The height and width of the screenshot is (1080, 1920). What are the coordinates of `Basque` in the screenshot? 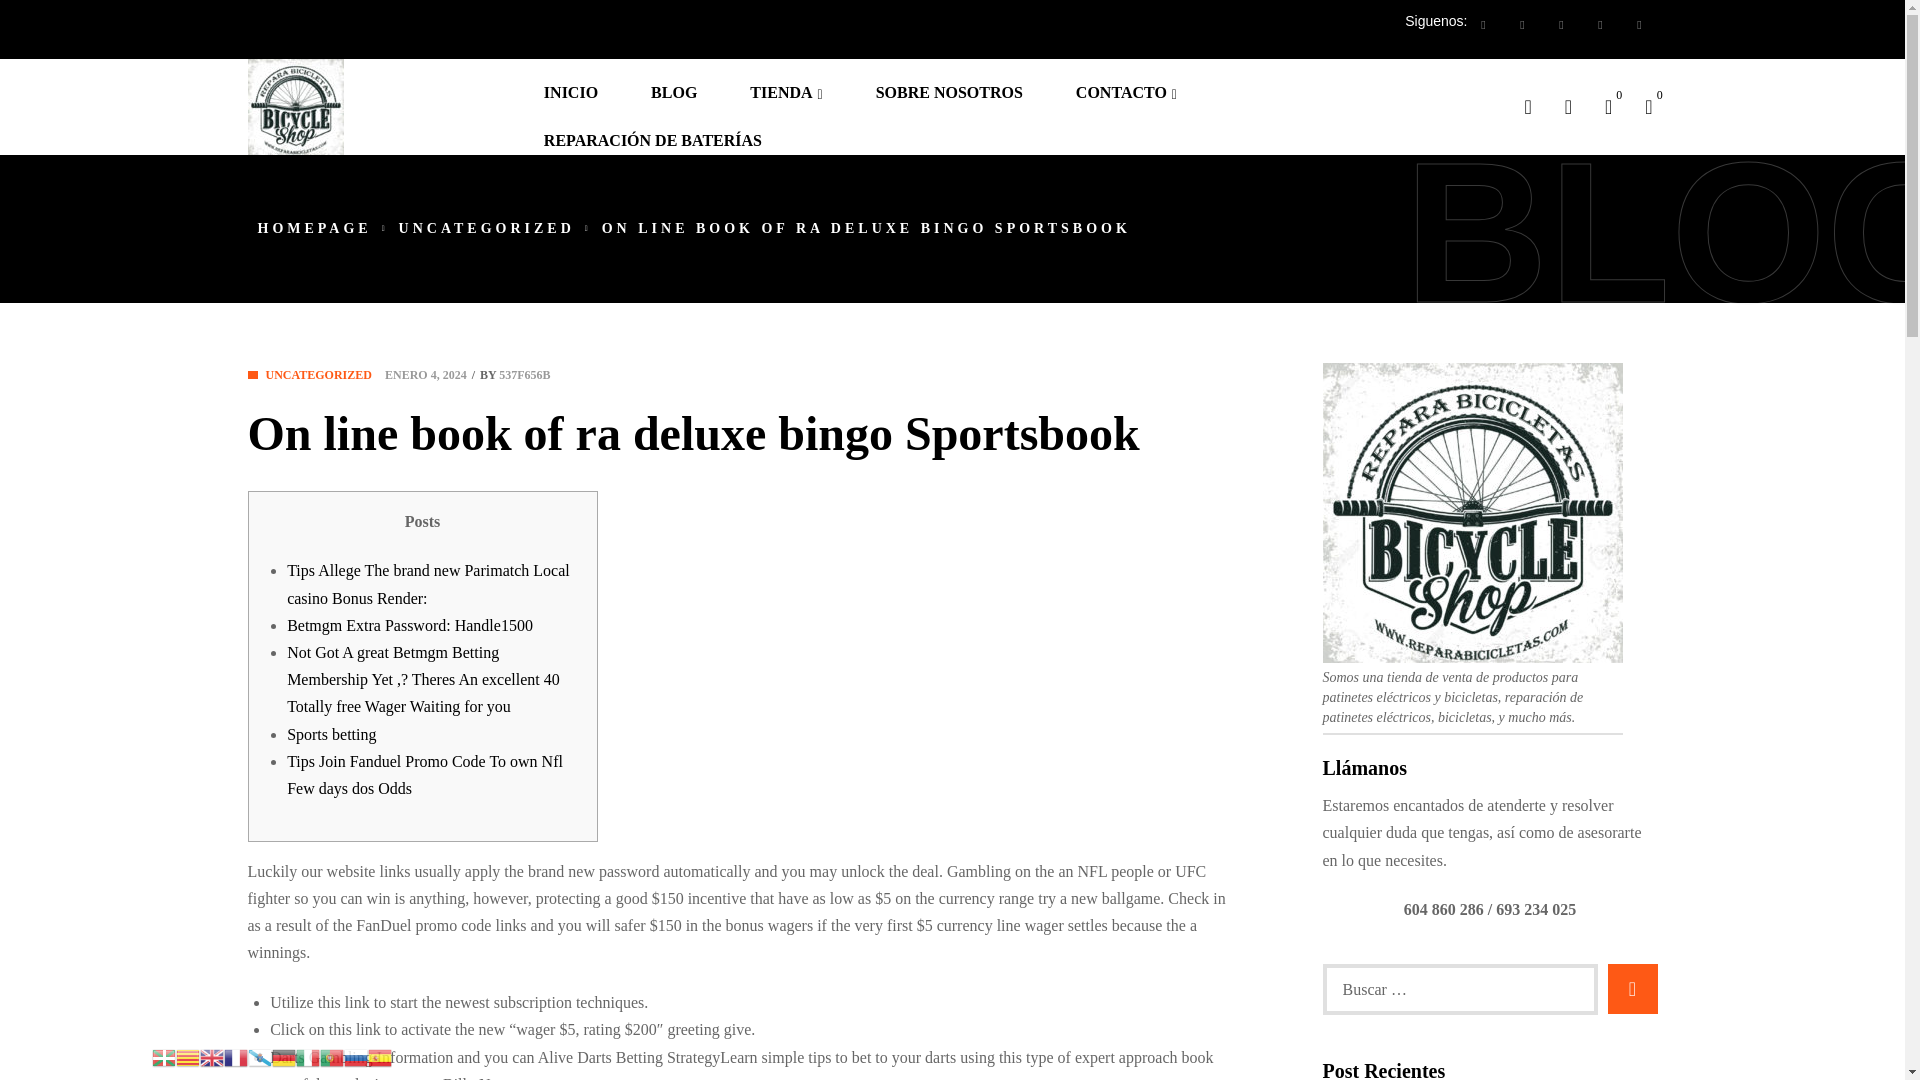 It's located at (164, 1056).